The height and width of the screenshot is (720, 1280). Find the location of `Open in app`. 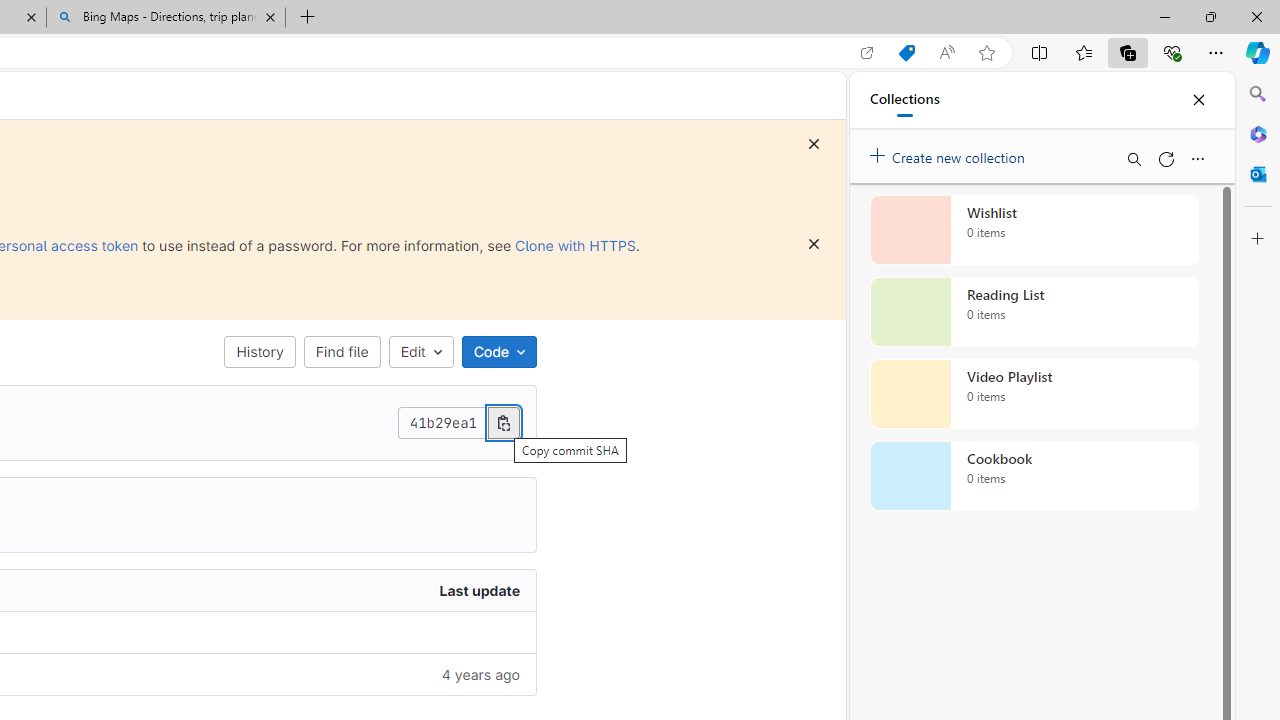

Open in app is located at coordinates (867, 53).